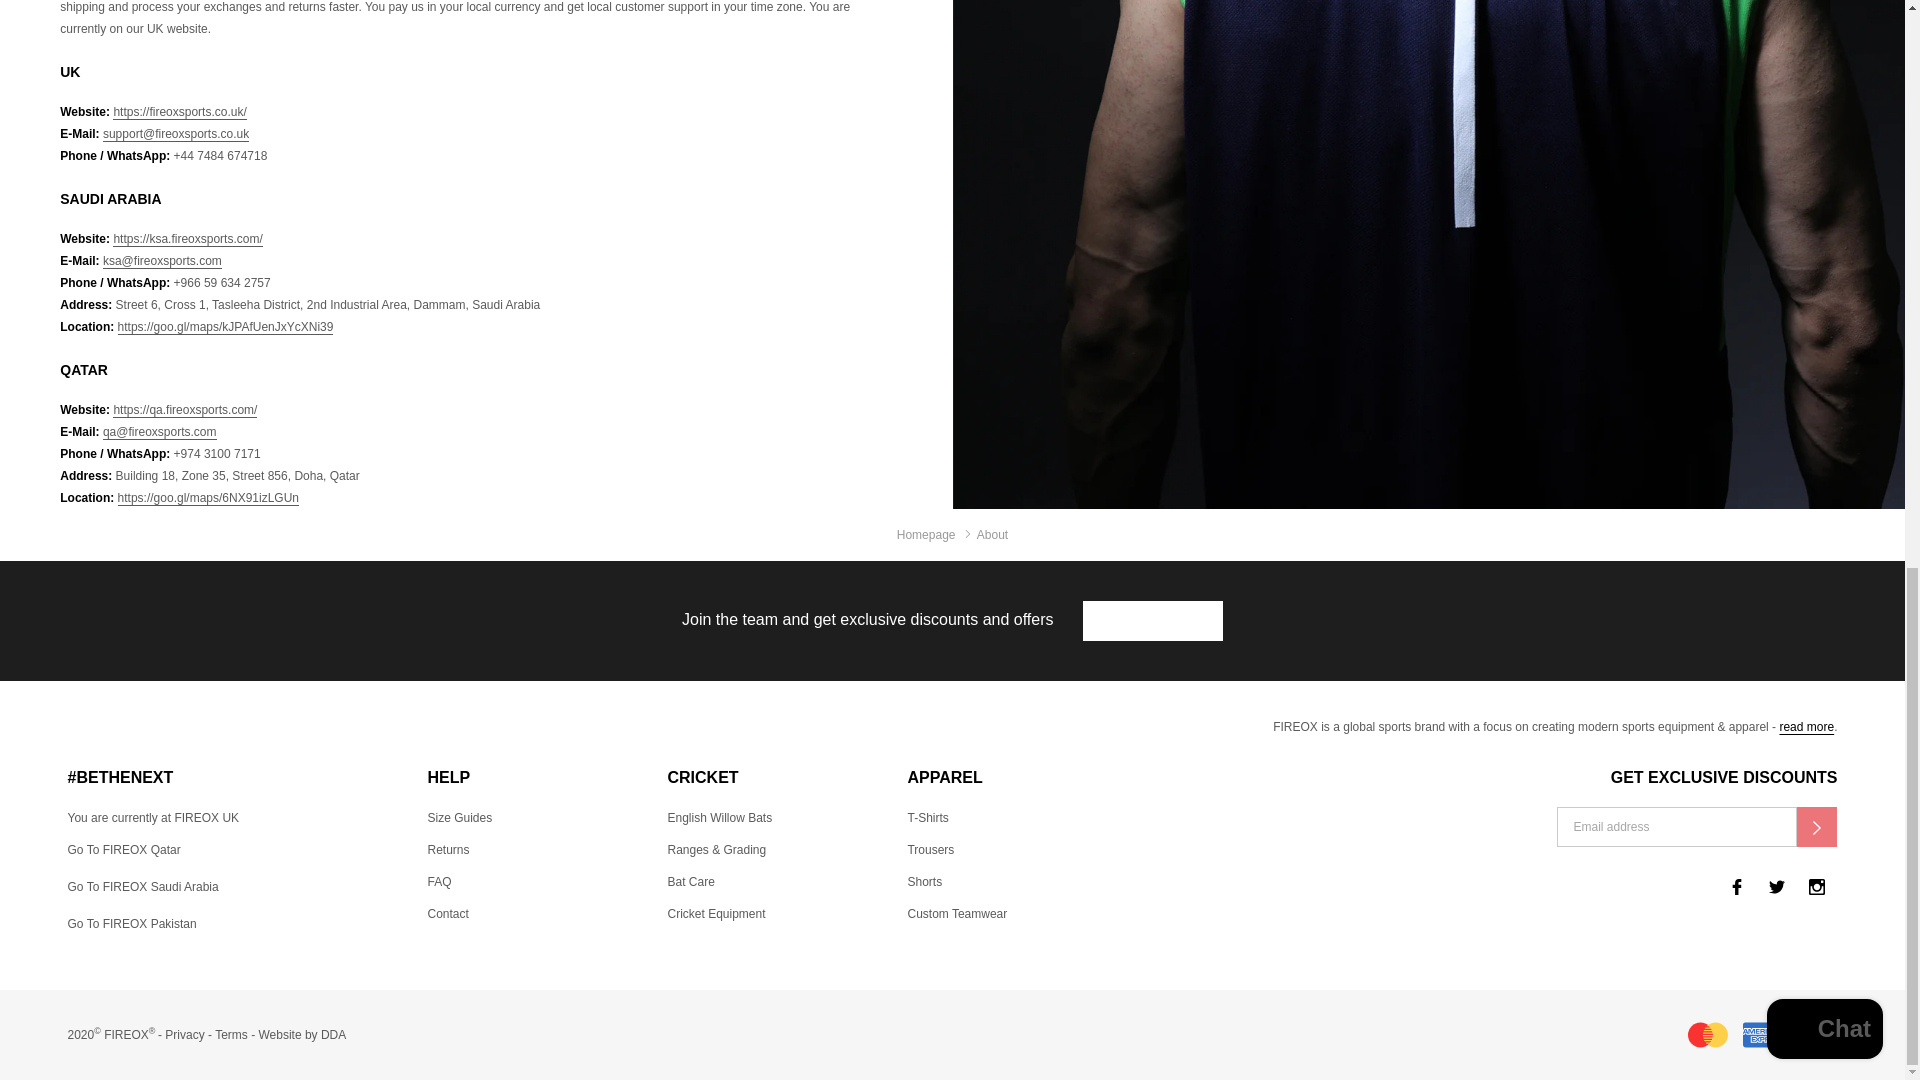  I want to click on Facebook, so click(1736, 887).